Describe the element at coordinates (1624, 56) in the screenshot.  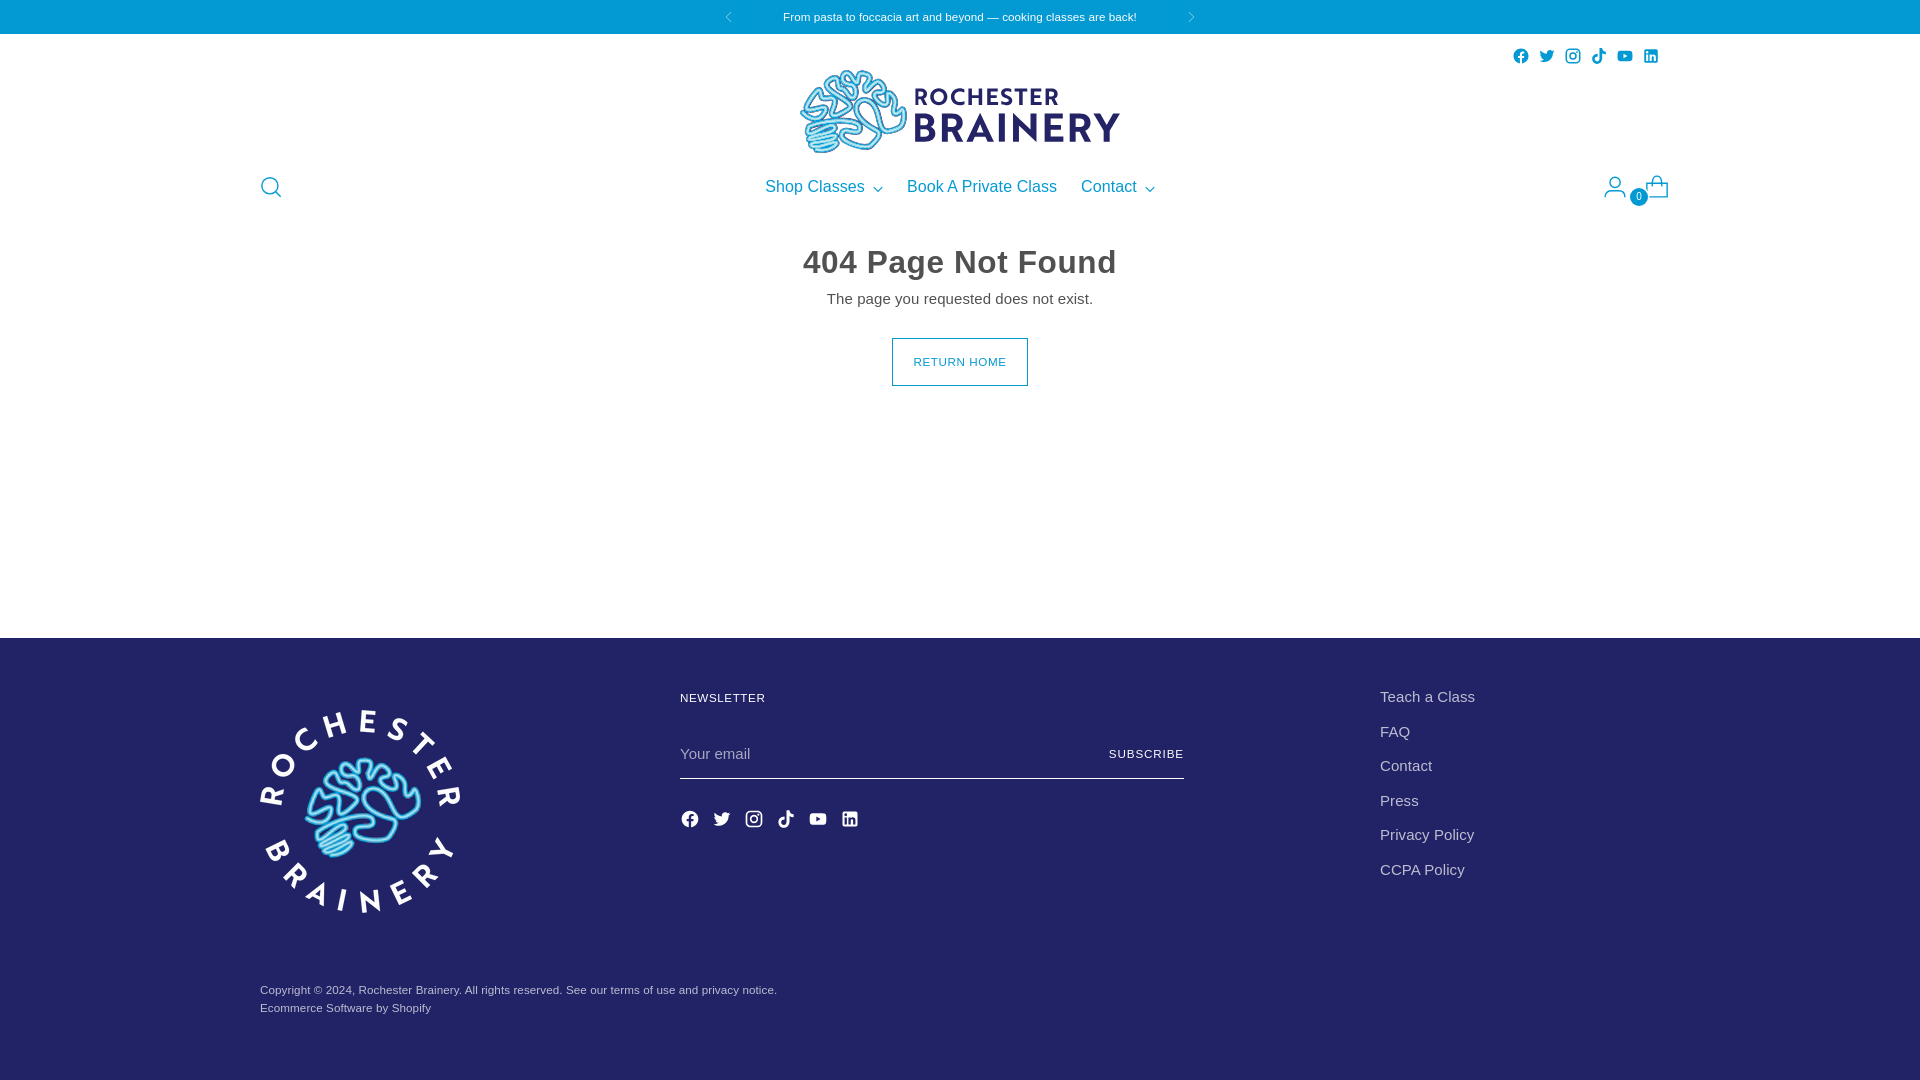
I see `Next` at that location.